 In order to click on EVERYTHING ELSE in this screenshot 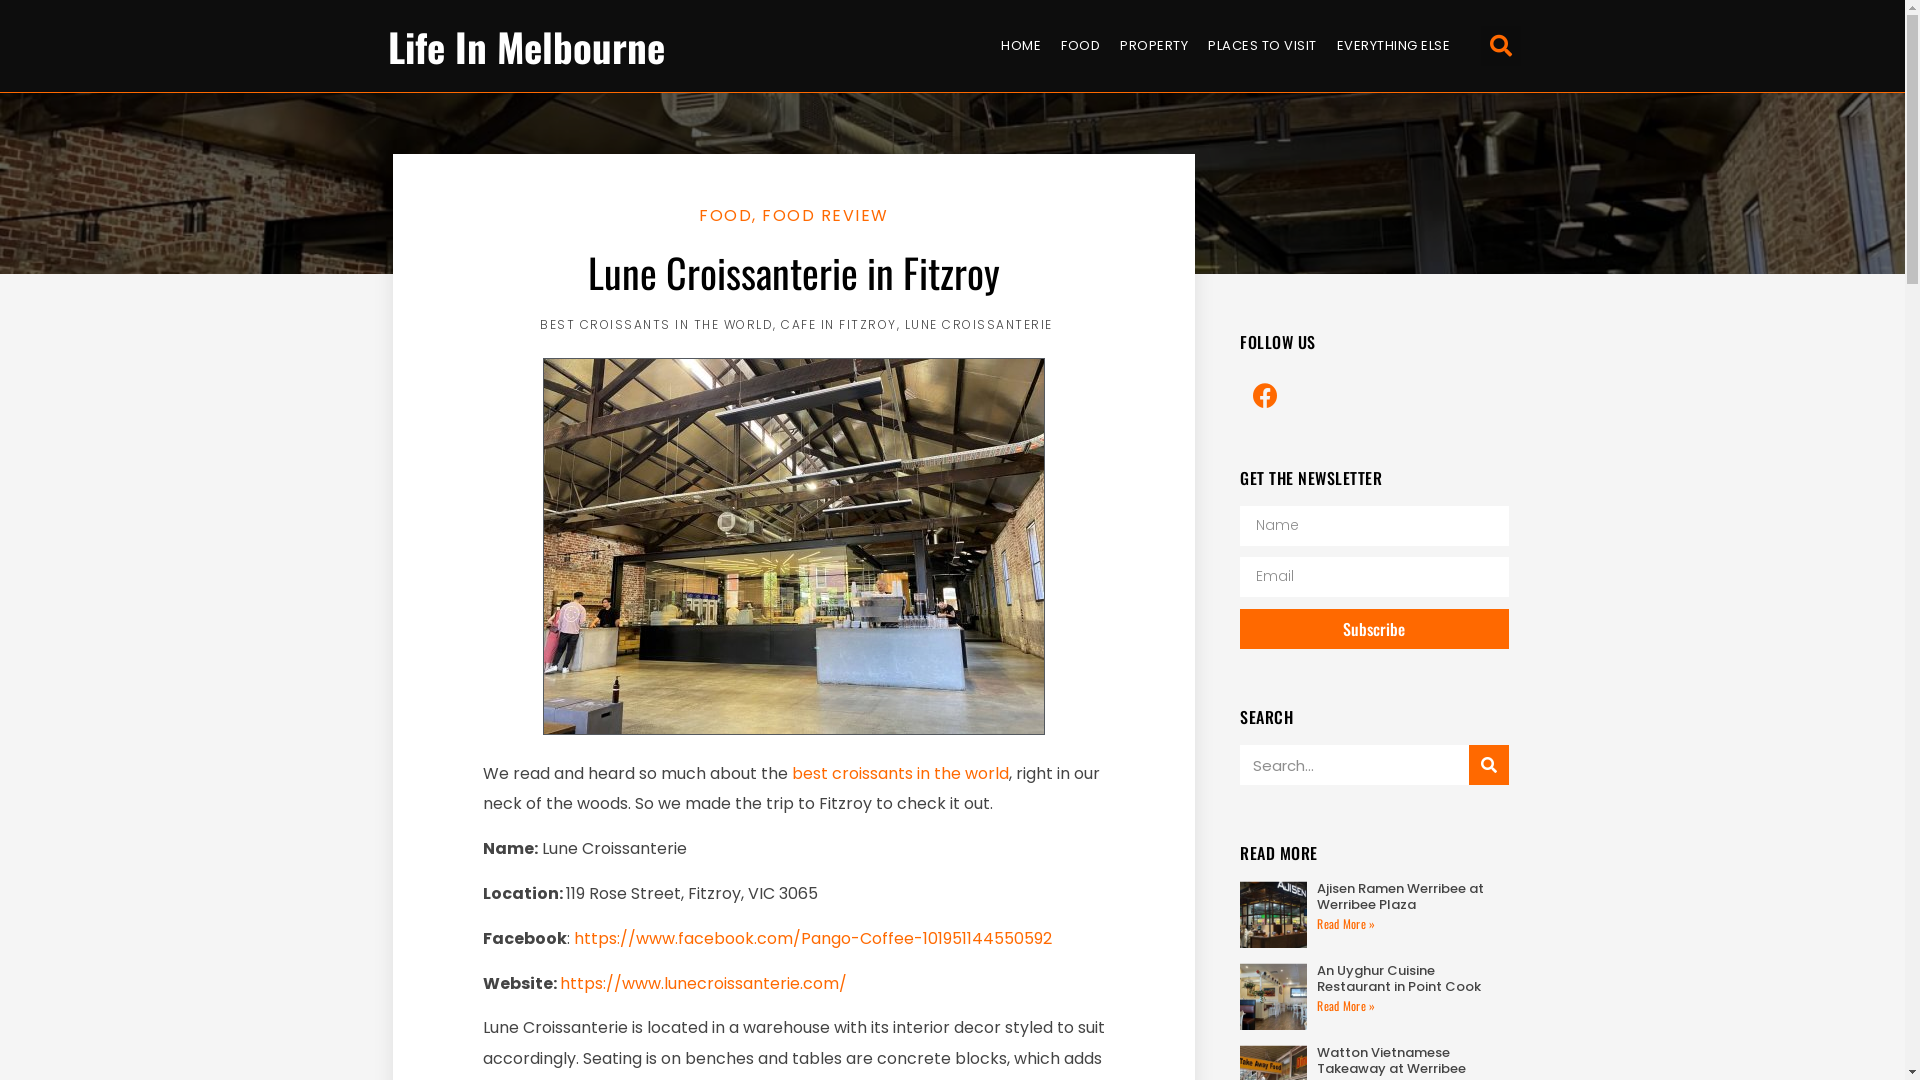, I will do `click(1394, 46)`.